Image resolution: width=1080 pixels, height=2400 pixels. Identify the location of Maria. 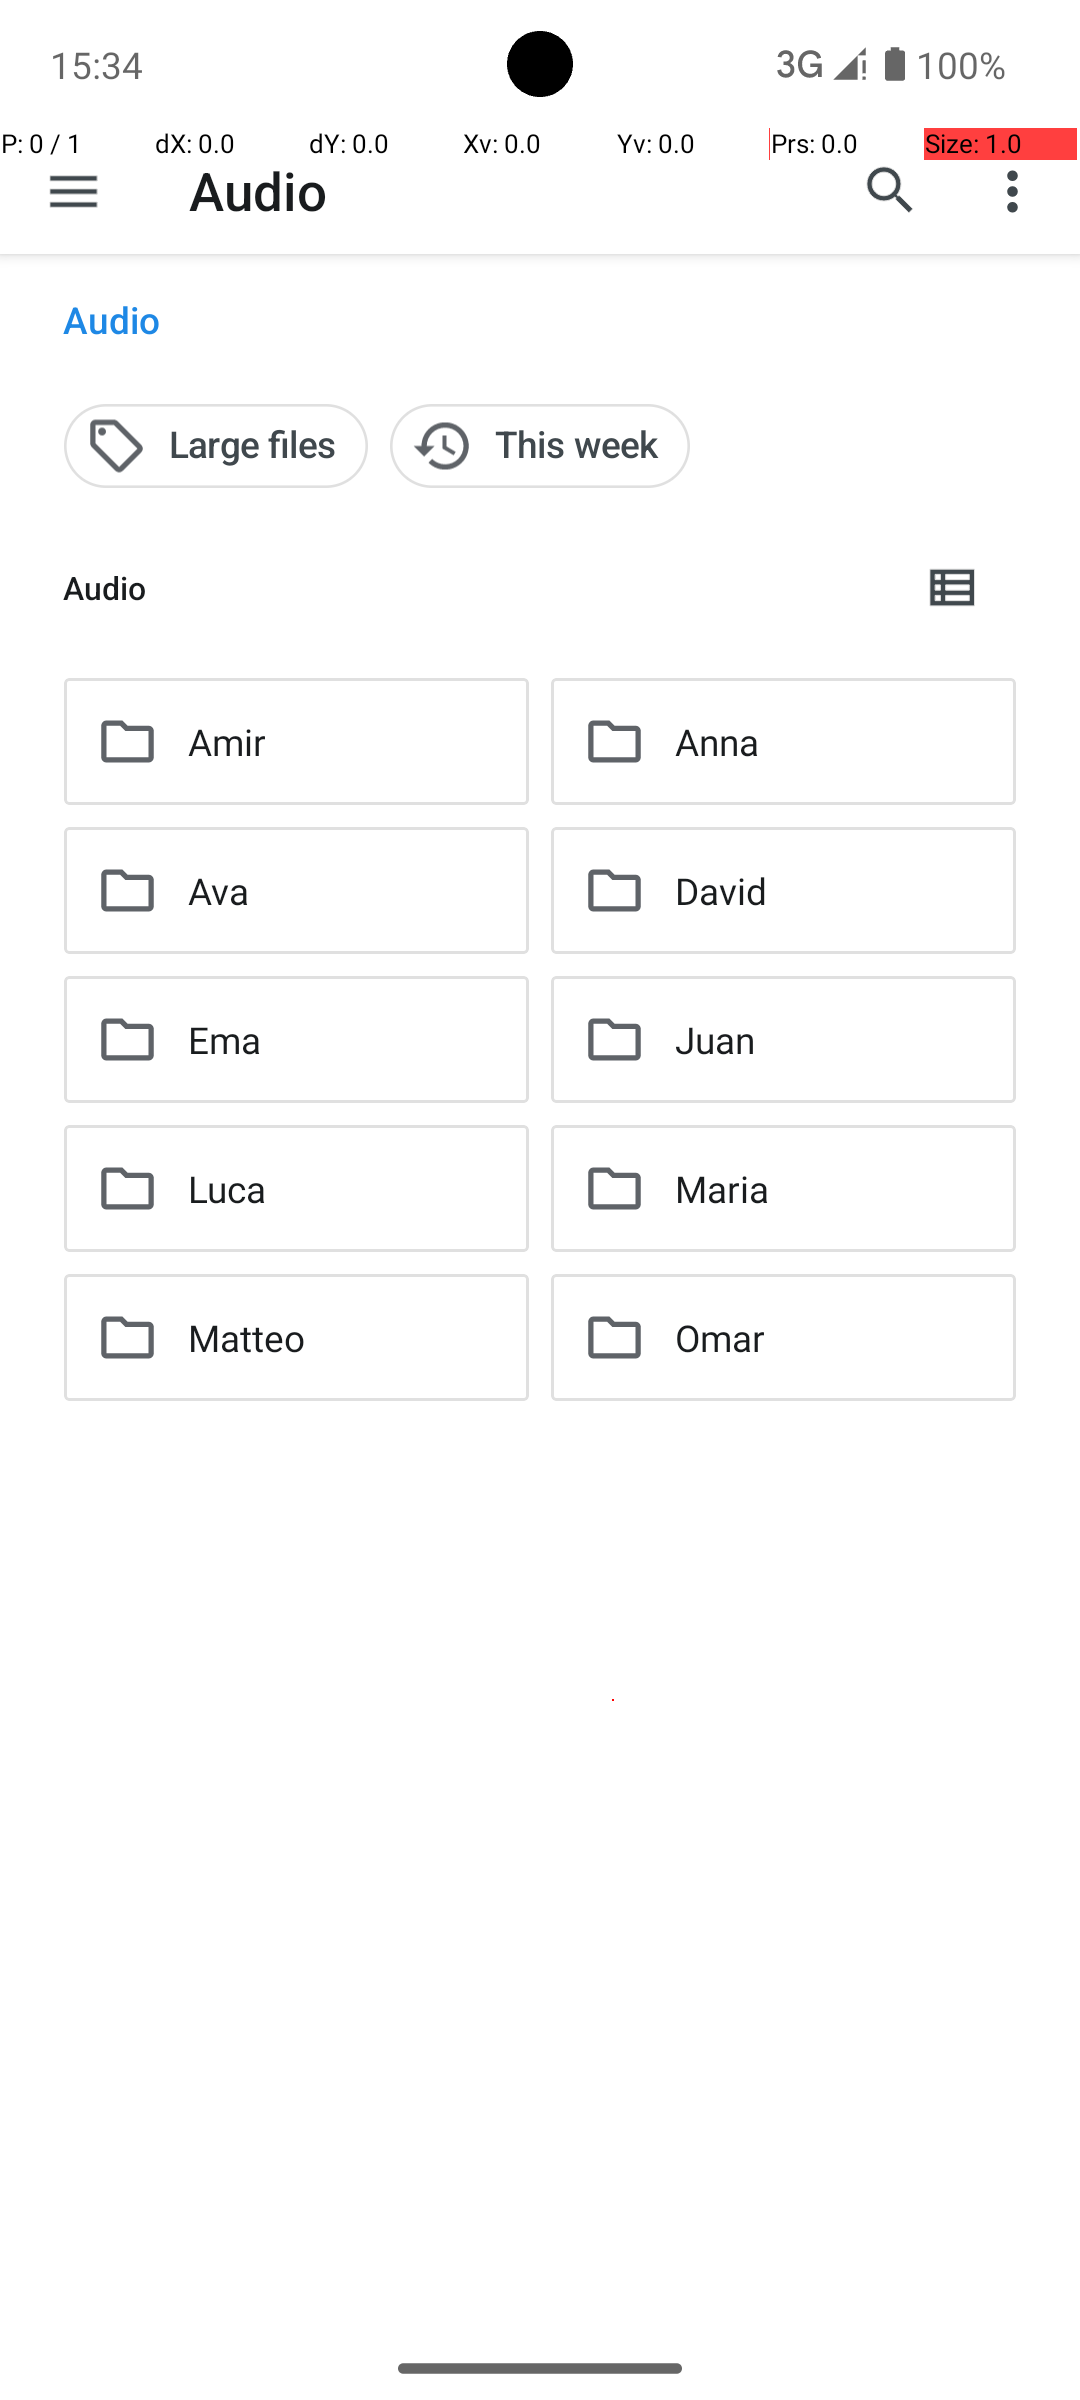
(722, 1188).